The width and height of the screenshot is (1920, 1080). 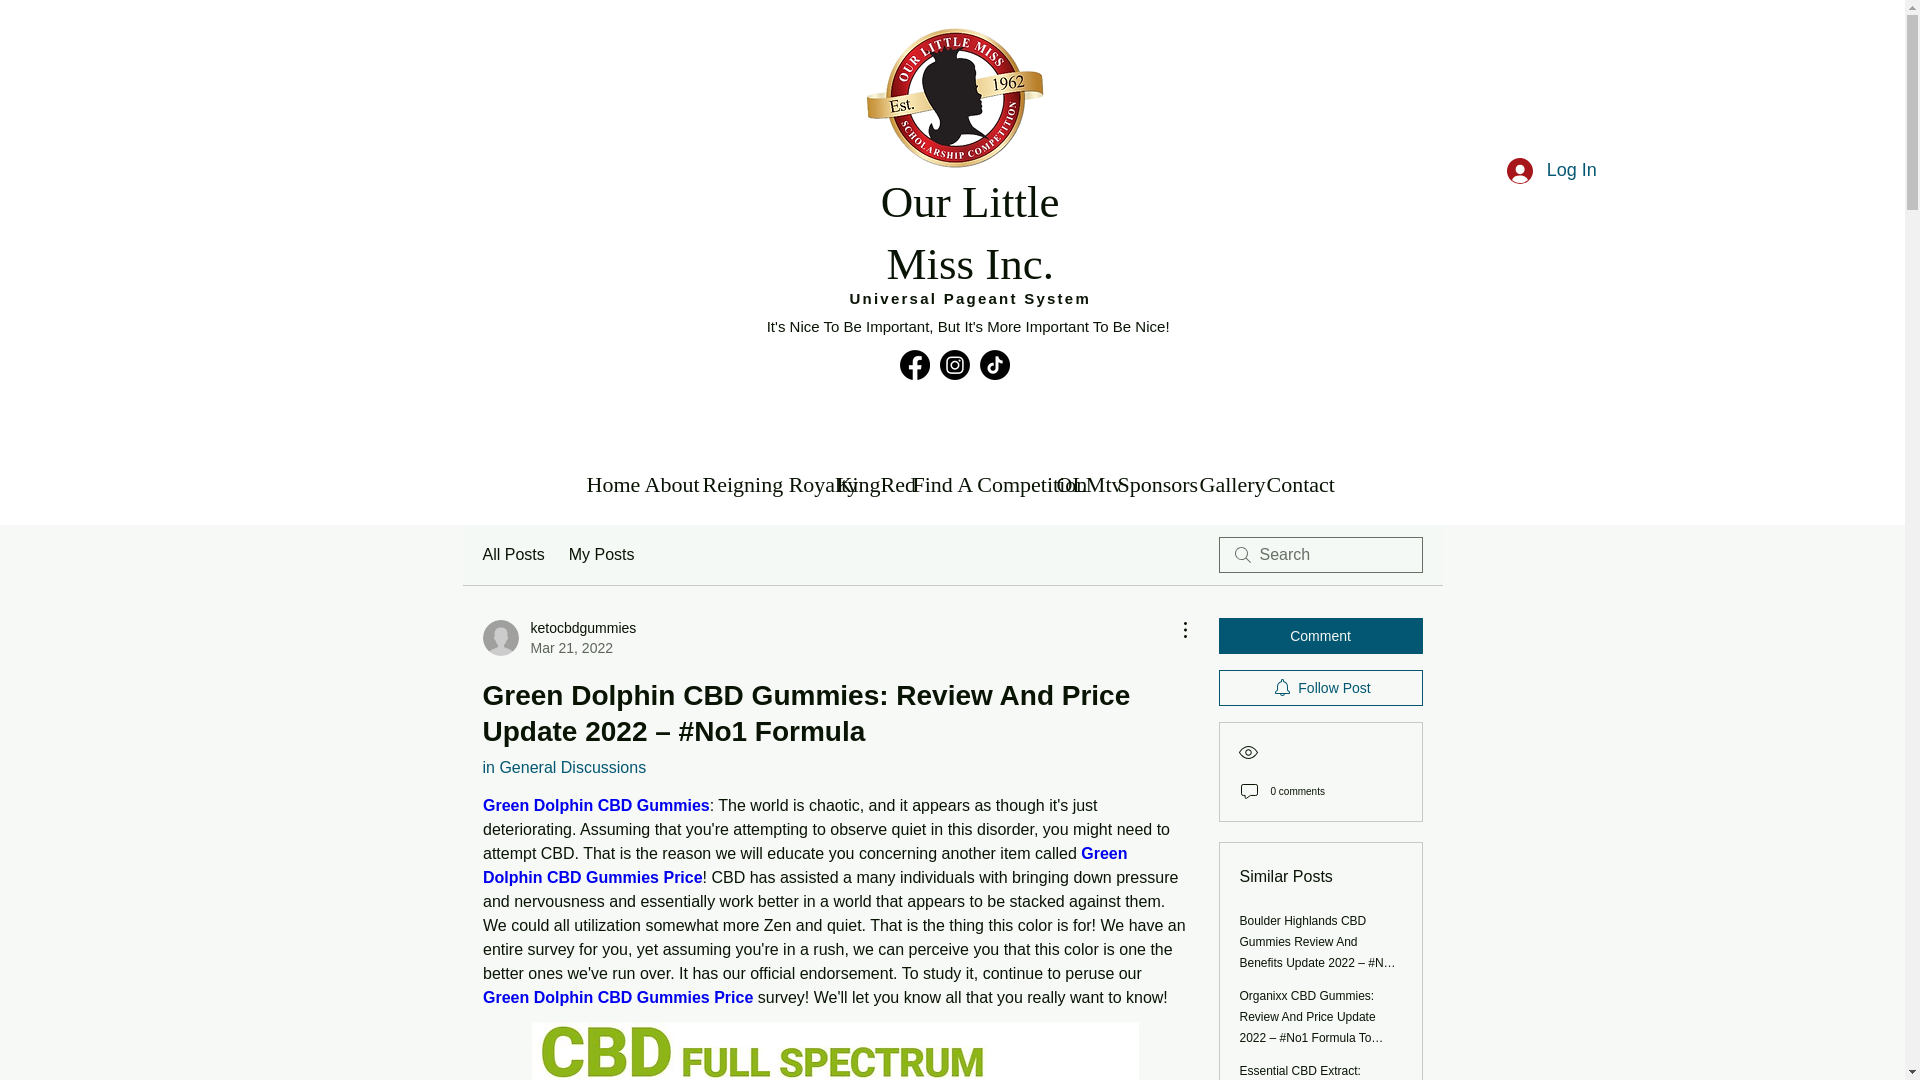 I want to click on OLMtv, so click(x=1076, y=484).